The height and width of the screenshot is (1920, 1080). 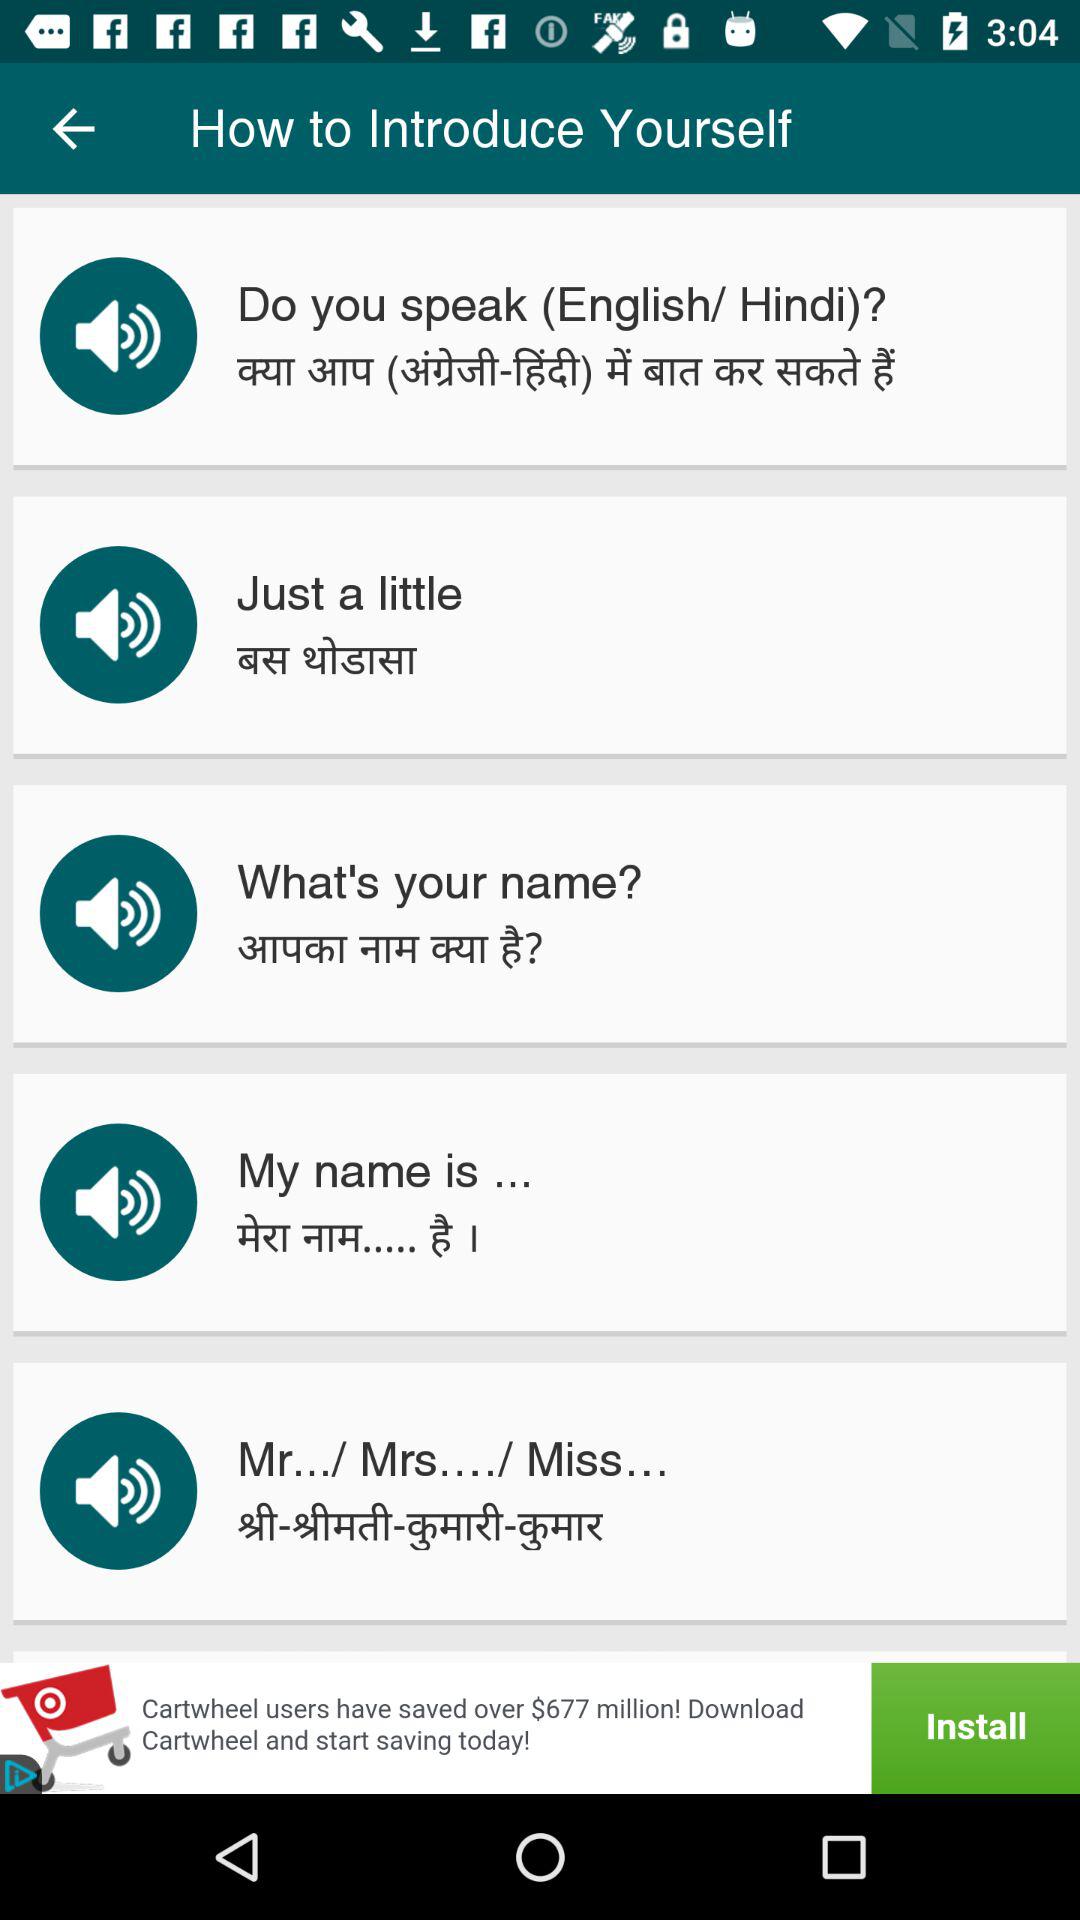 I want to click on press icon below what s your, so click(x=390, y=948).